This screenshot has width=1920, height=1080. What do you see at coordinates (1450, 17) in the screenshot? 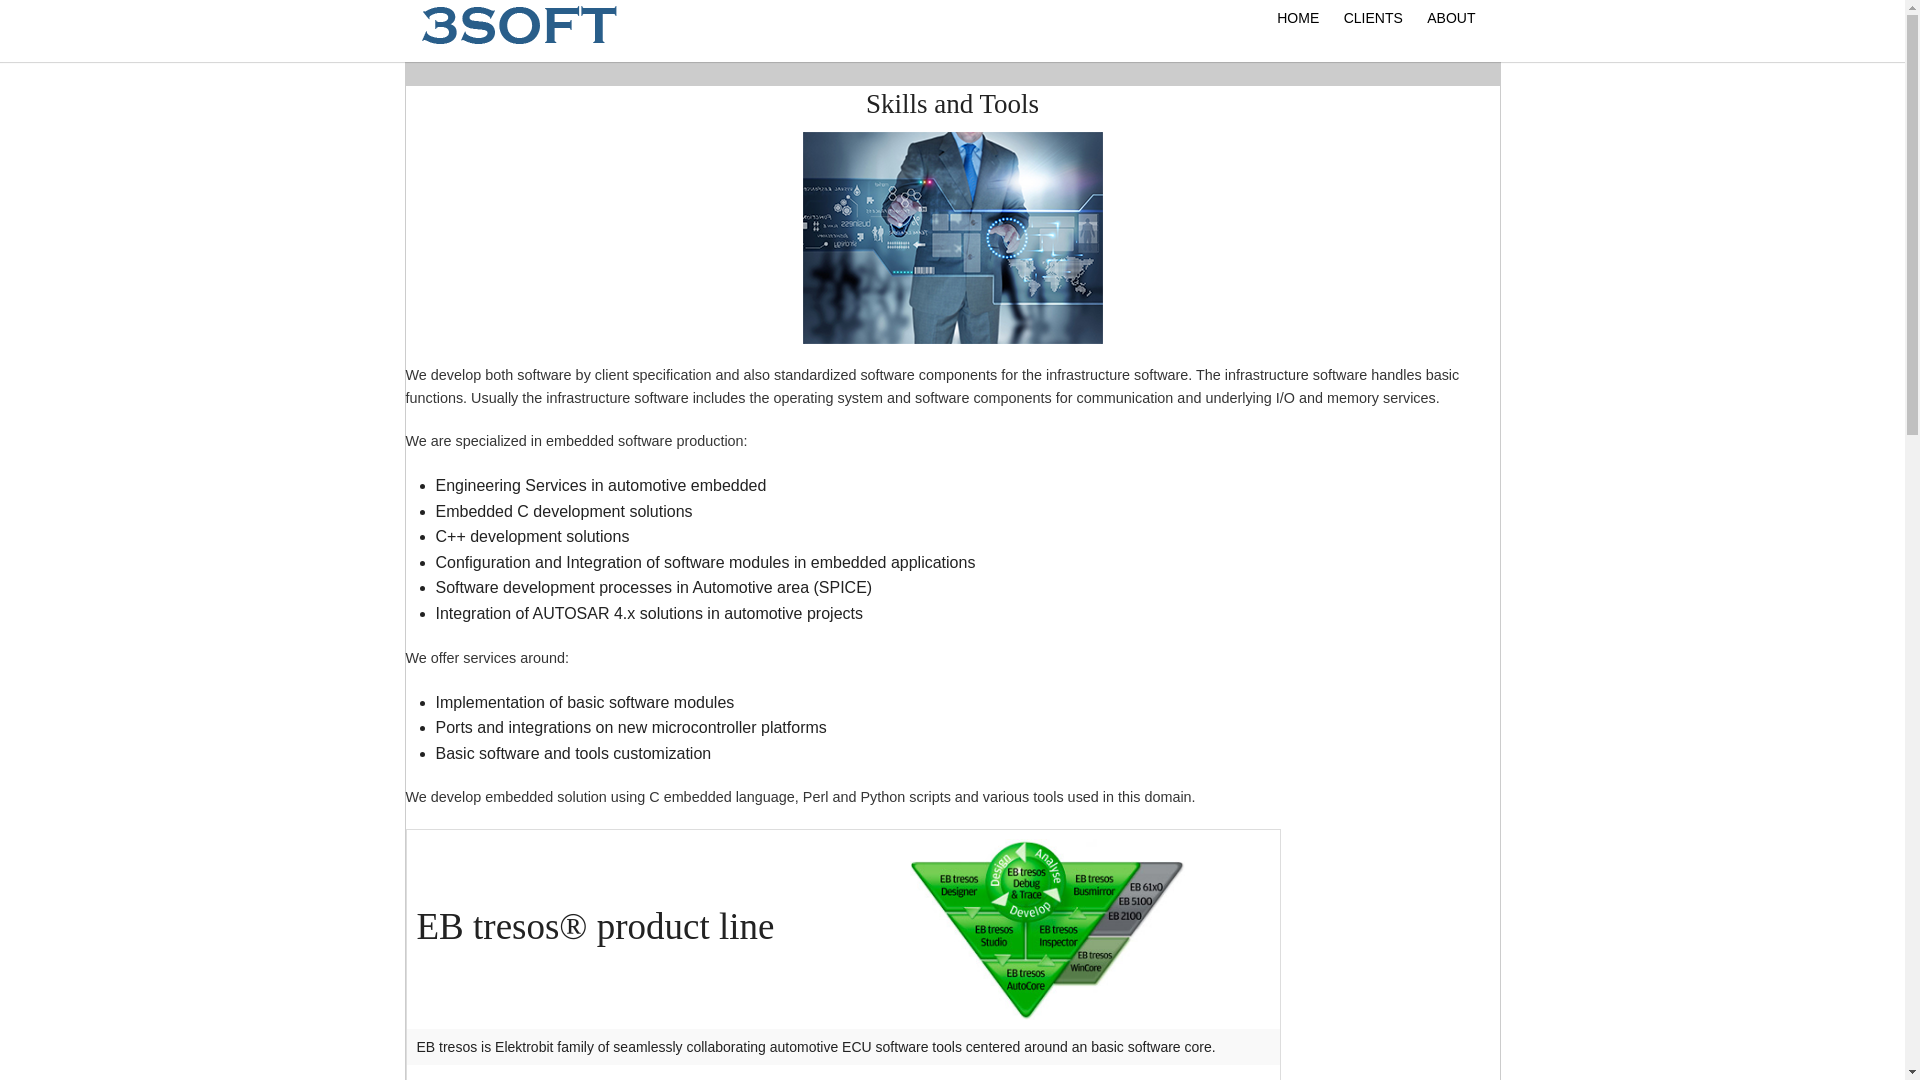
I see `ABOUT` at bounding box center [1450, 17].